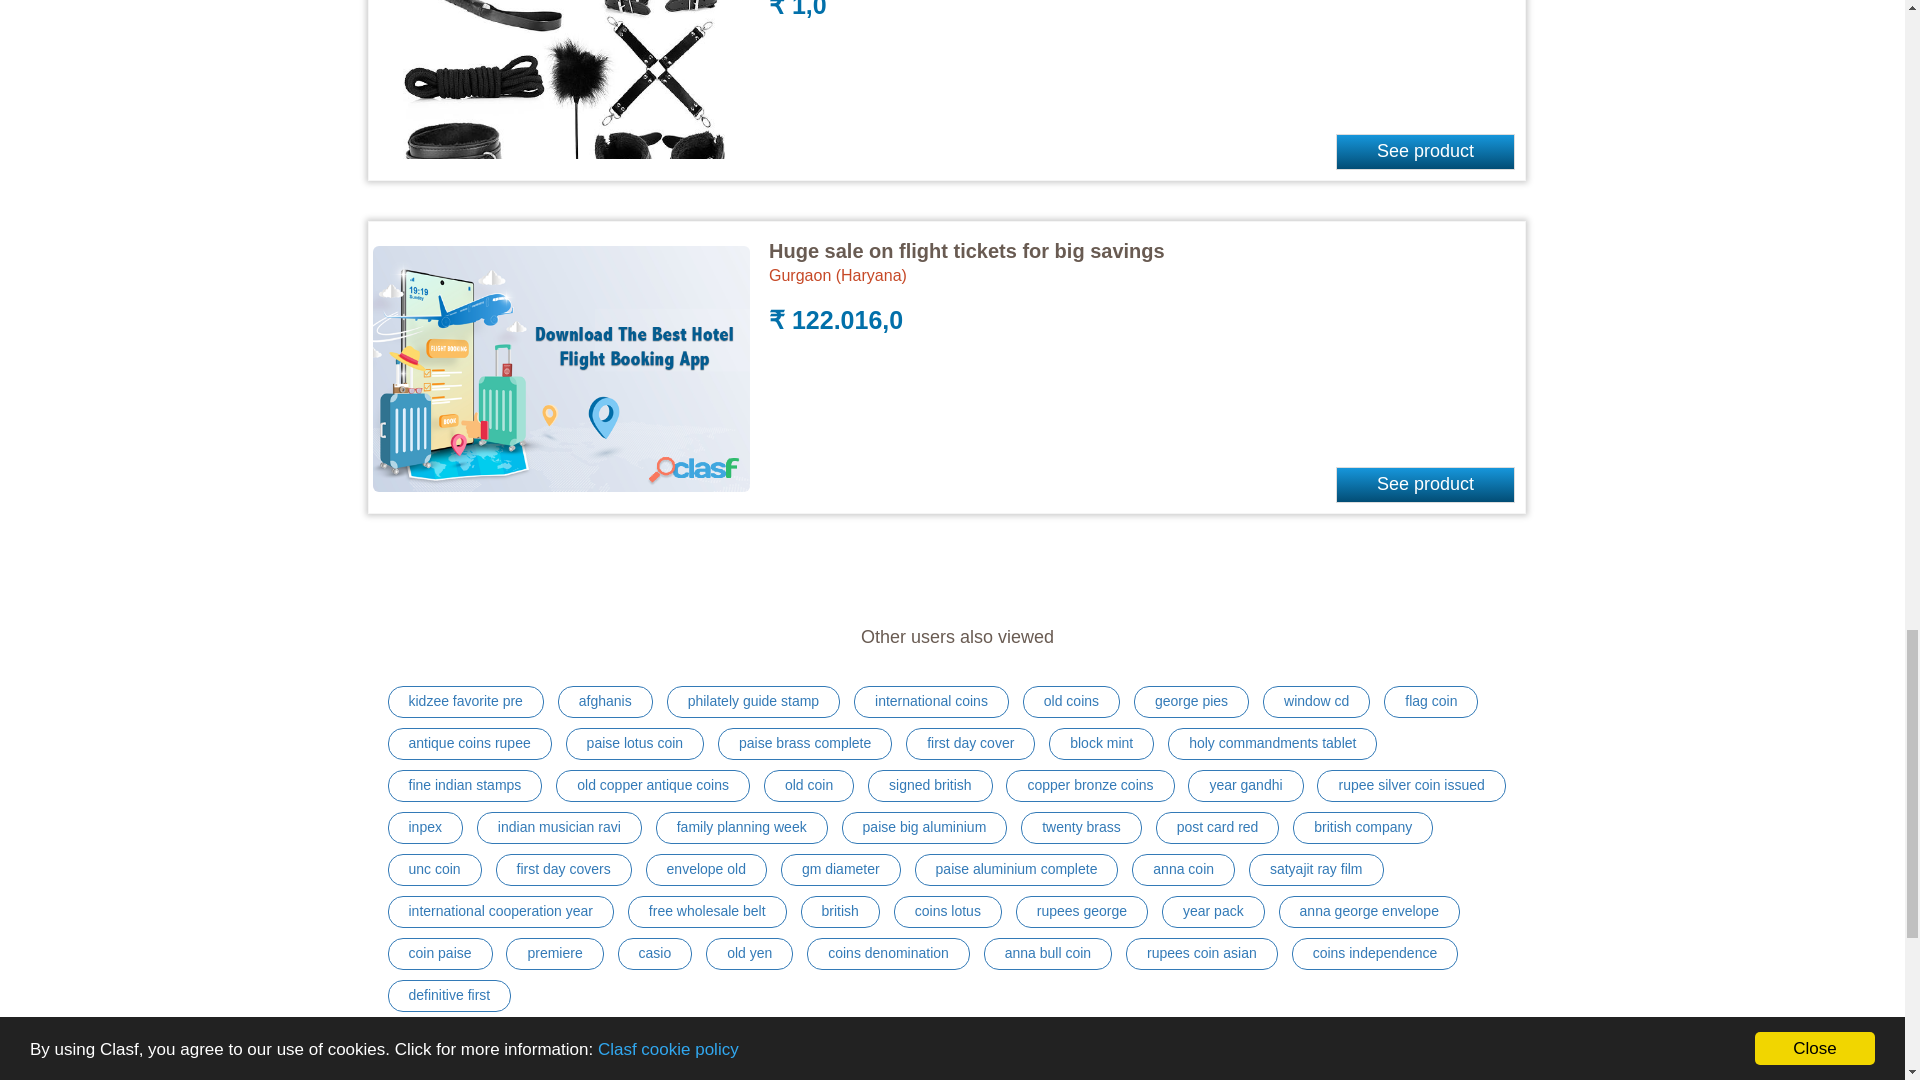  What do you see at coordinates (465, 702) in the screenshot?
I see `kidzee favorite pre` at bounding box center [465, 702].